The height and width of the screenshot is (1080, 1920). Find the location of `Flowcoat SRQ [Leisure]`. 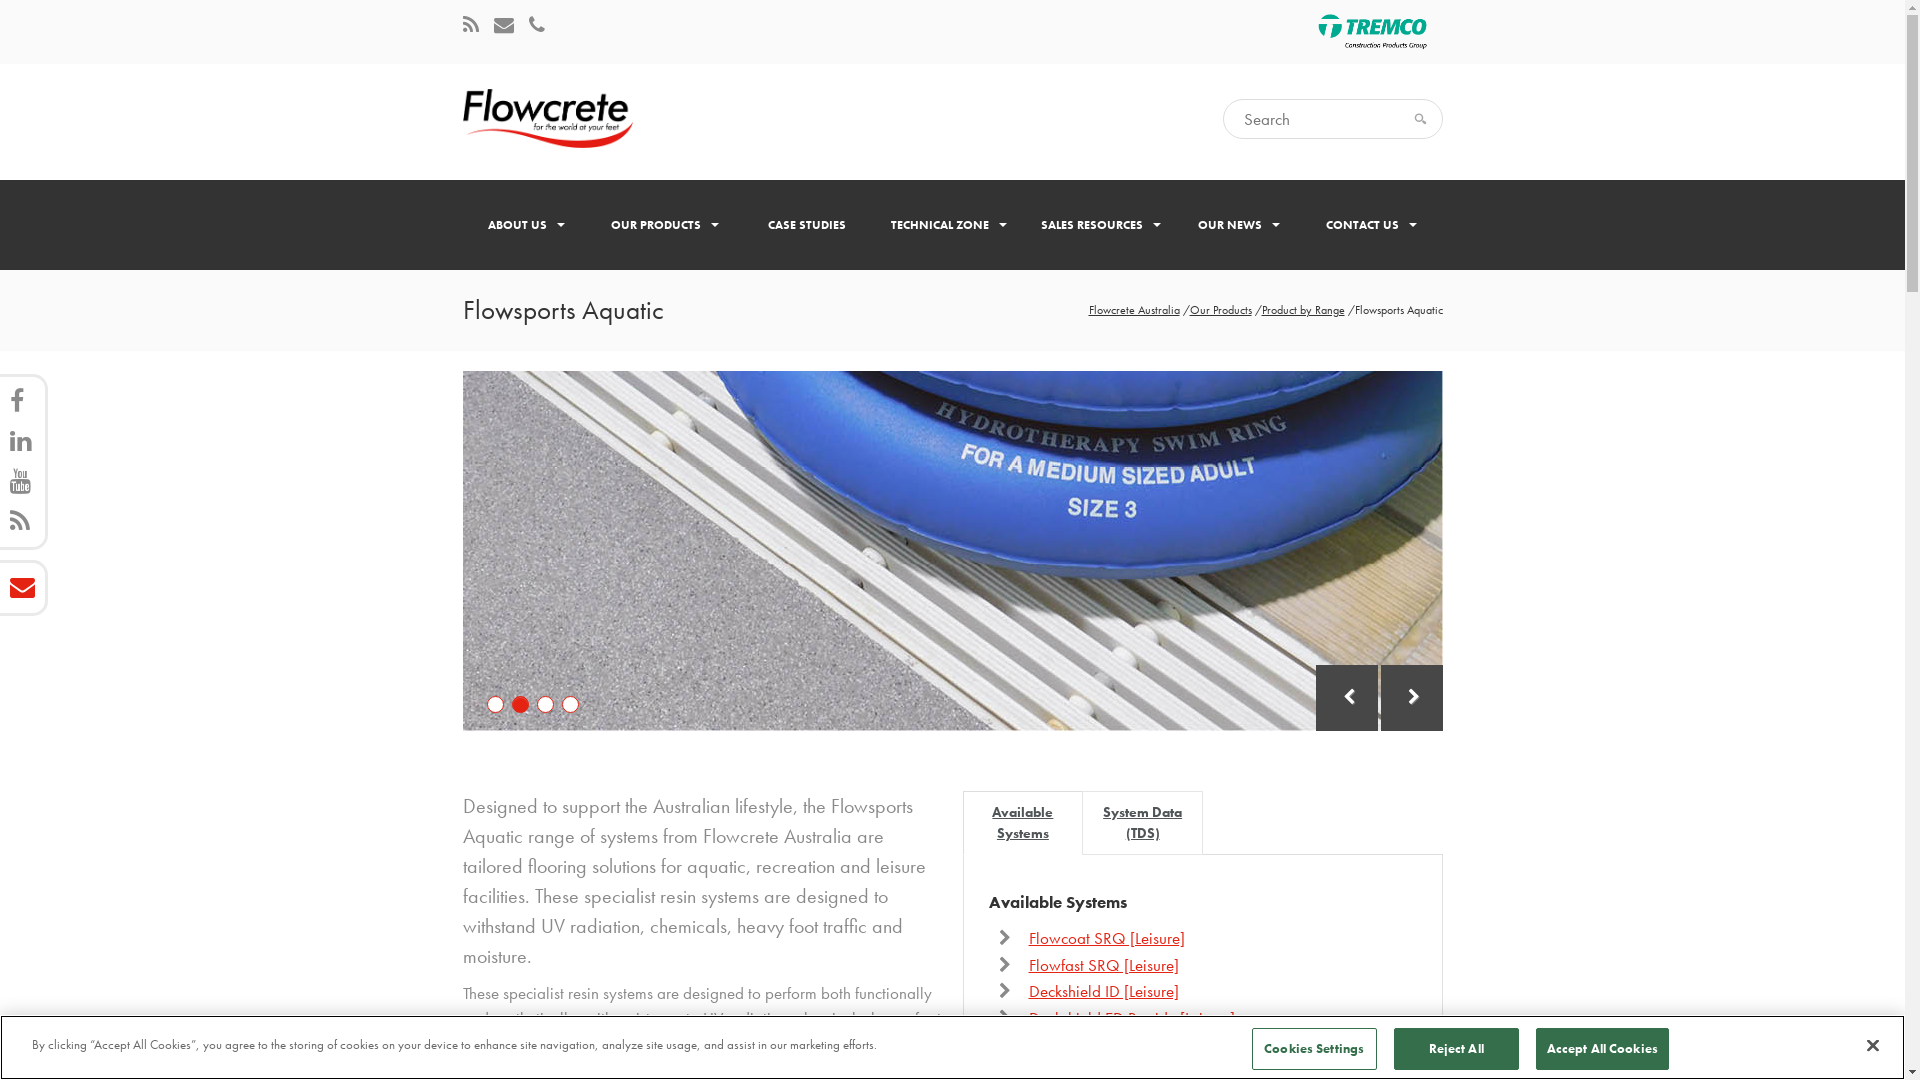

Flowcoat SRQ [Leisure] is located at coordinates (1106, 938).